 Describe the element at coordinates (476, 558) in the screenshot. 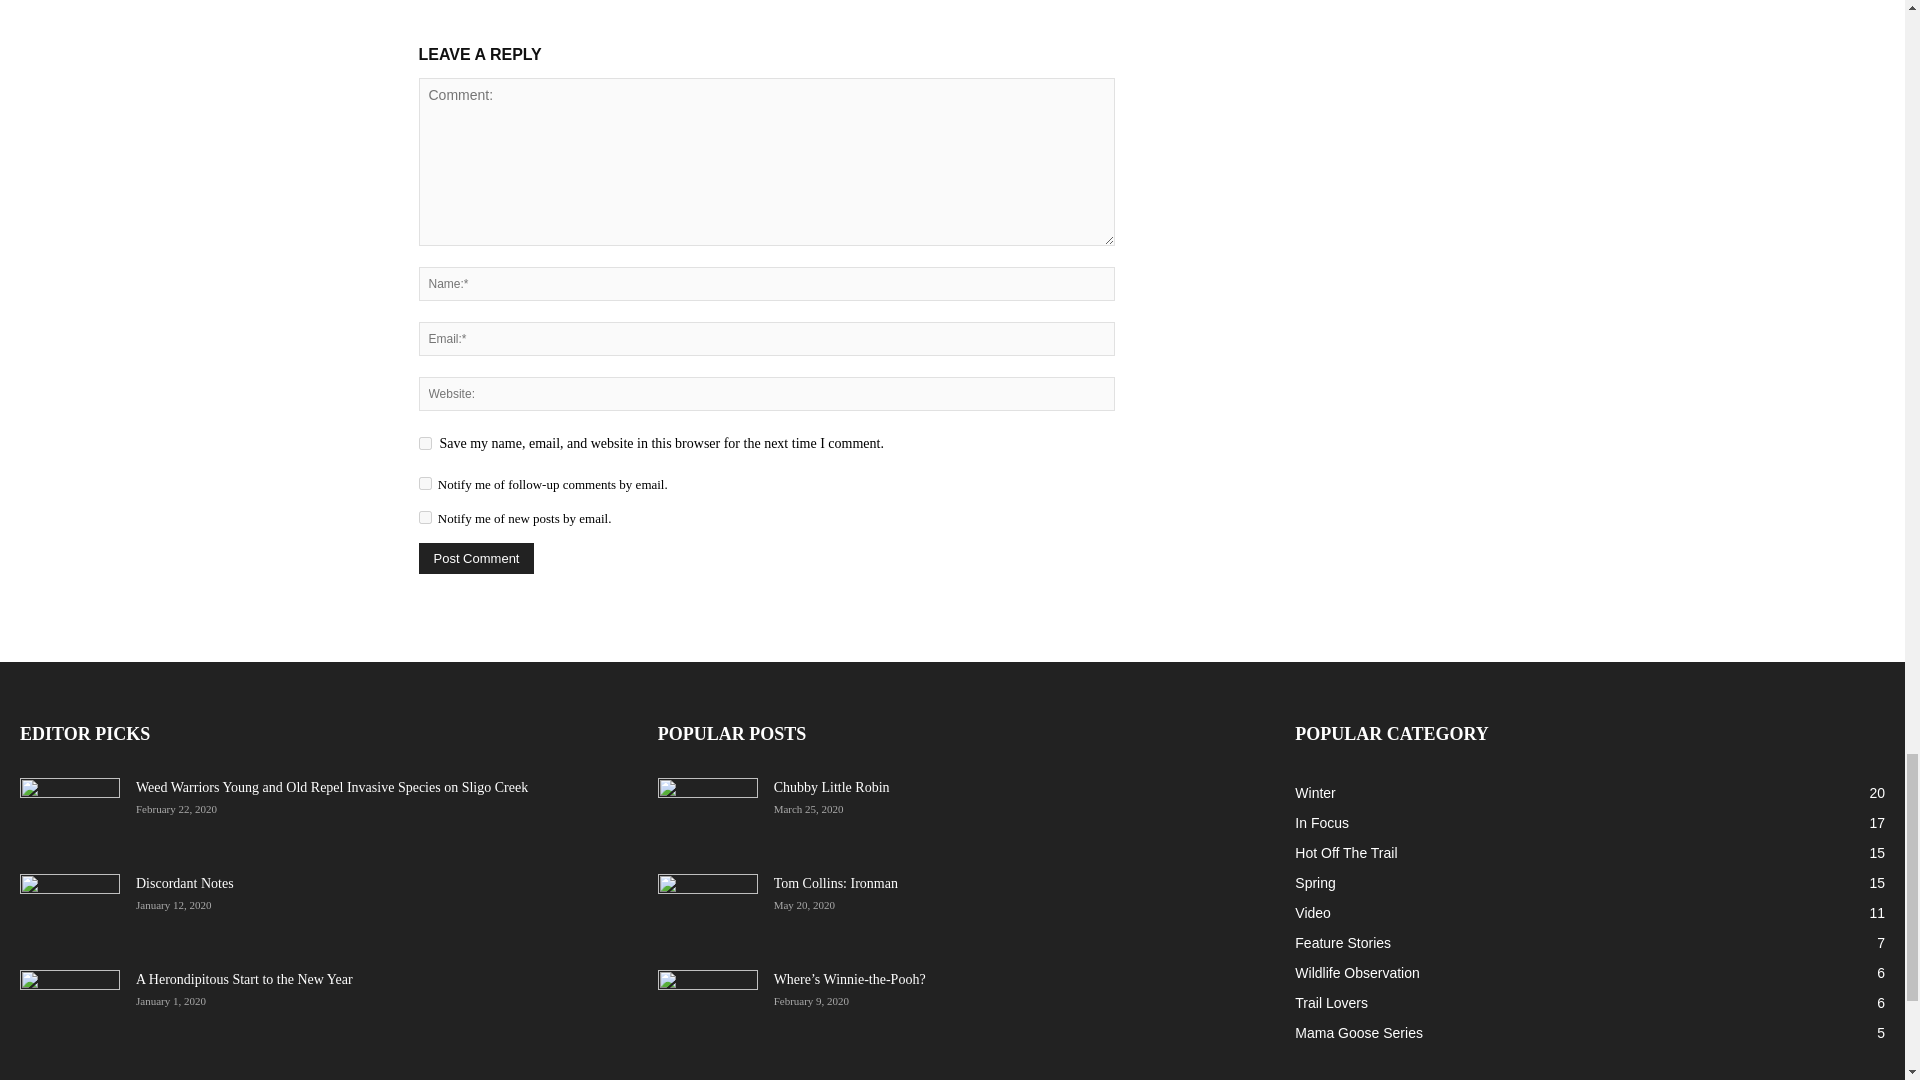

I see `Post Comment` at that location.